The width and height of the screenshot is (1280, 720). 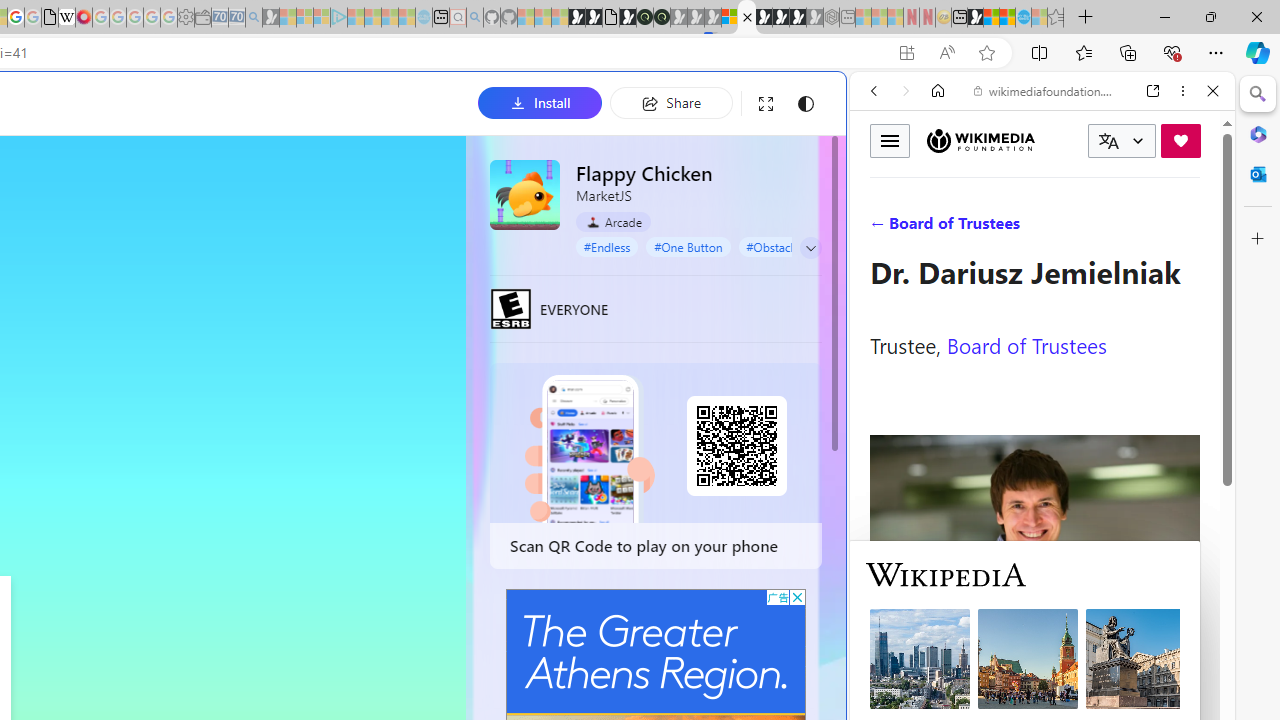 I want to click on Play Cave FRVR in your browser | Games from Microsoft Start, so click(x=344, y=426).